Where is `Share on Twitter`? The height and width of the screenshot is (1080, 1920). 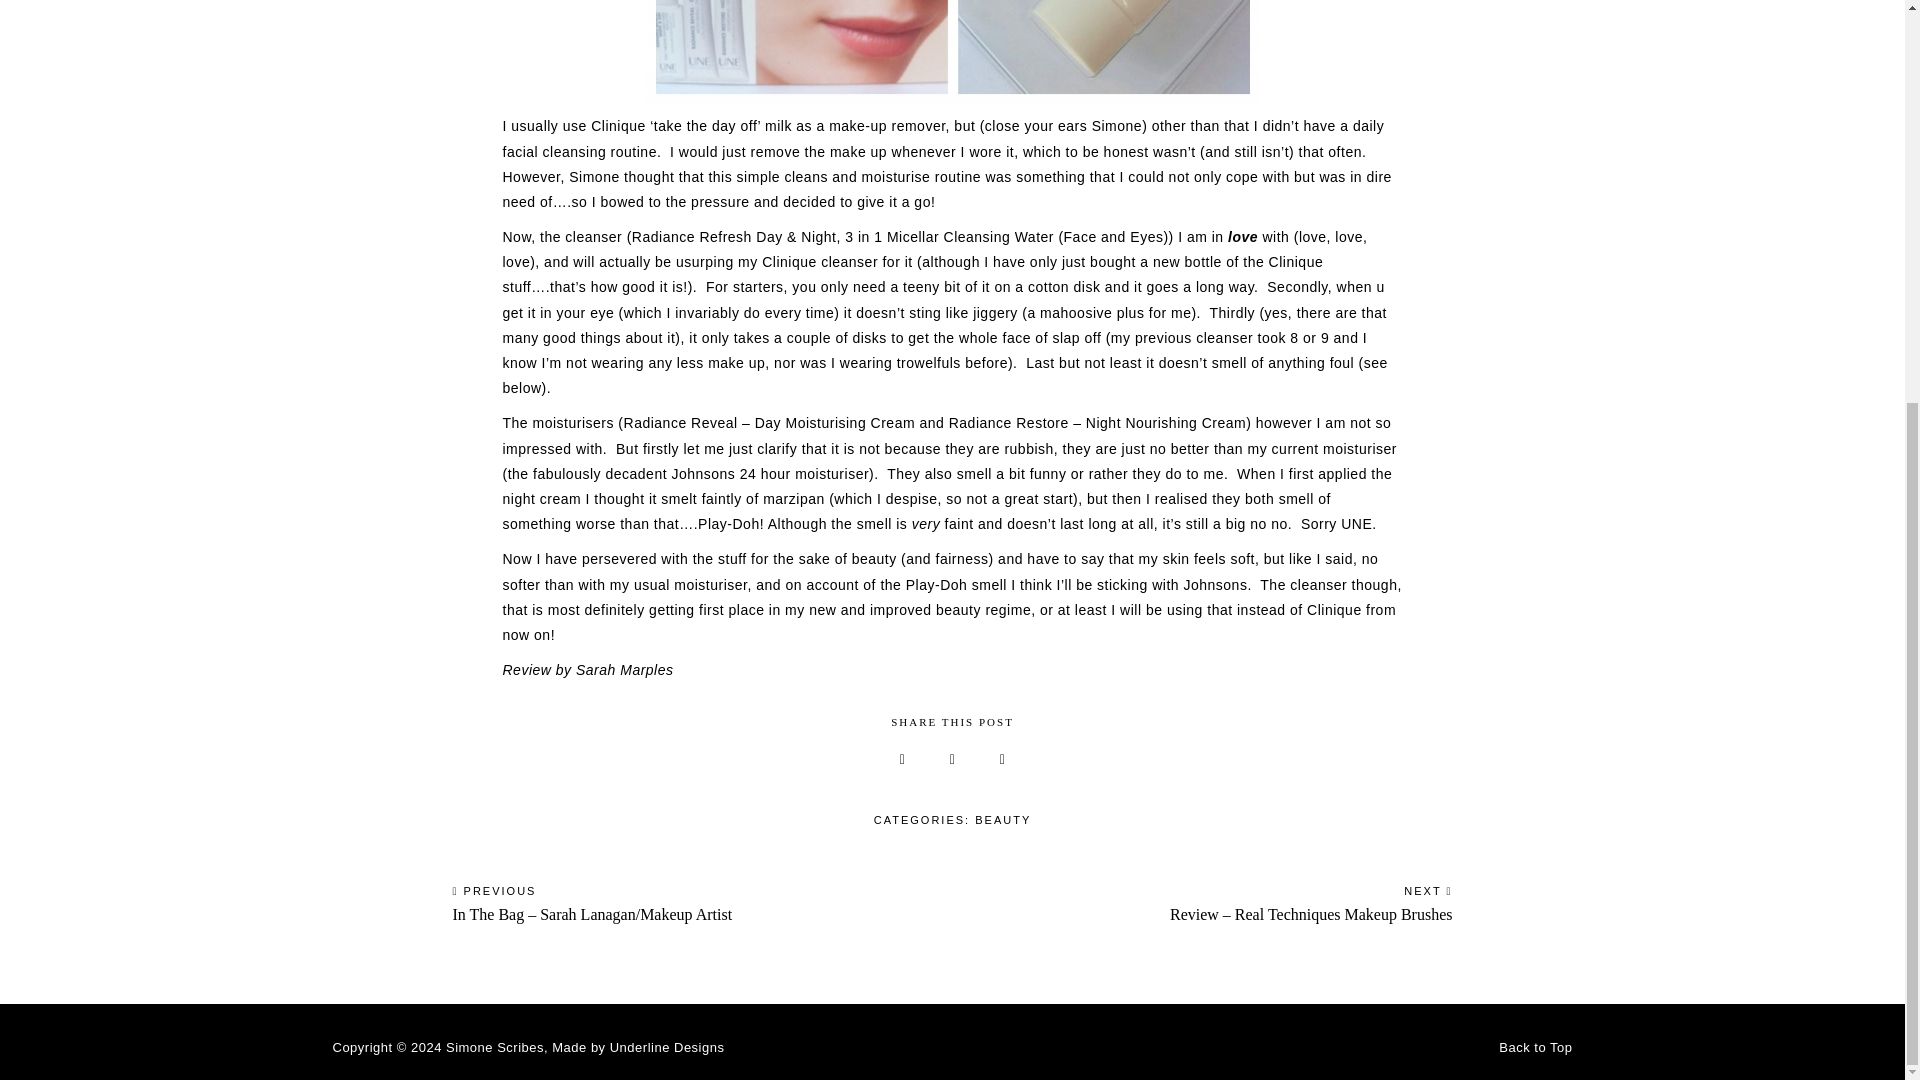
Share on Twitter is located at coordinates (952, 758).